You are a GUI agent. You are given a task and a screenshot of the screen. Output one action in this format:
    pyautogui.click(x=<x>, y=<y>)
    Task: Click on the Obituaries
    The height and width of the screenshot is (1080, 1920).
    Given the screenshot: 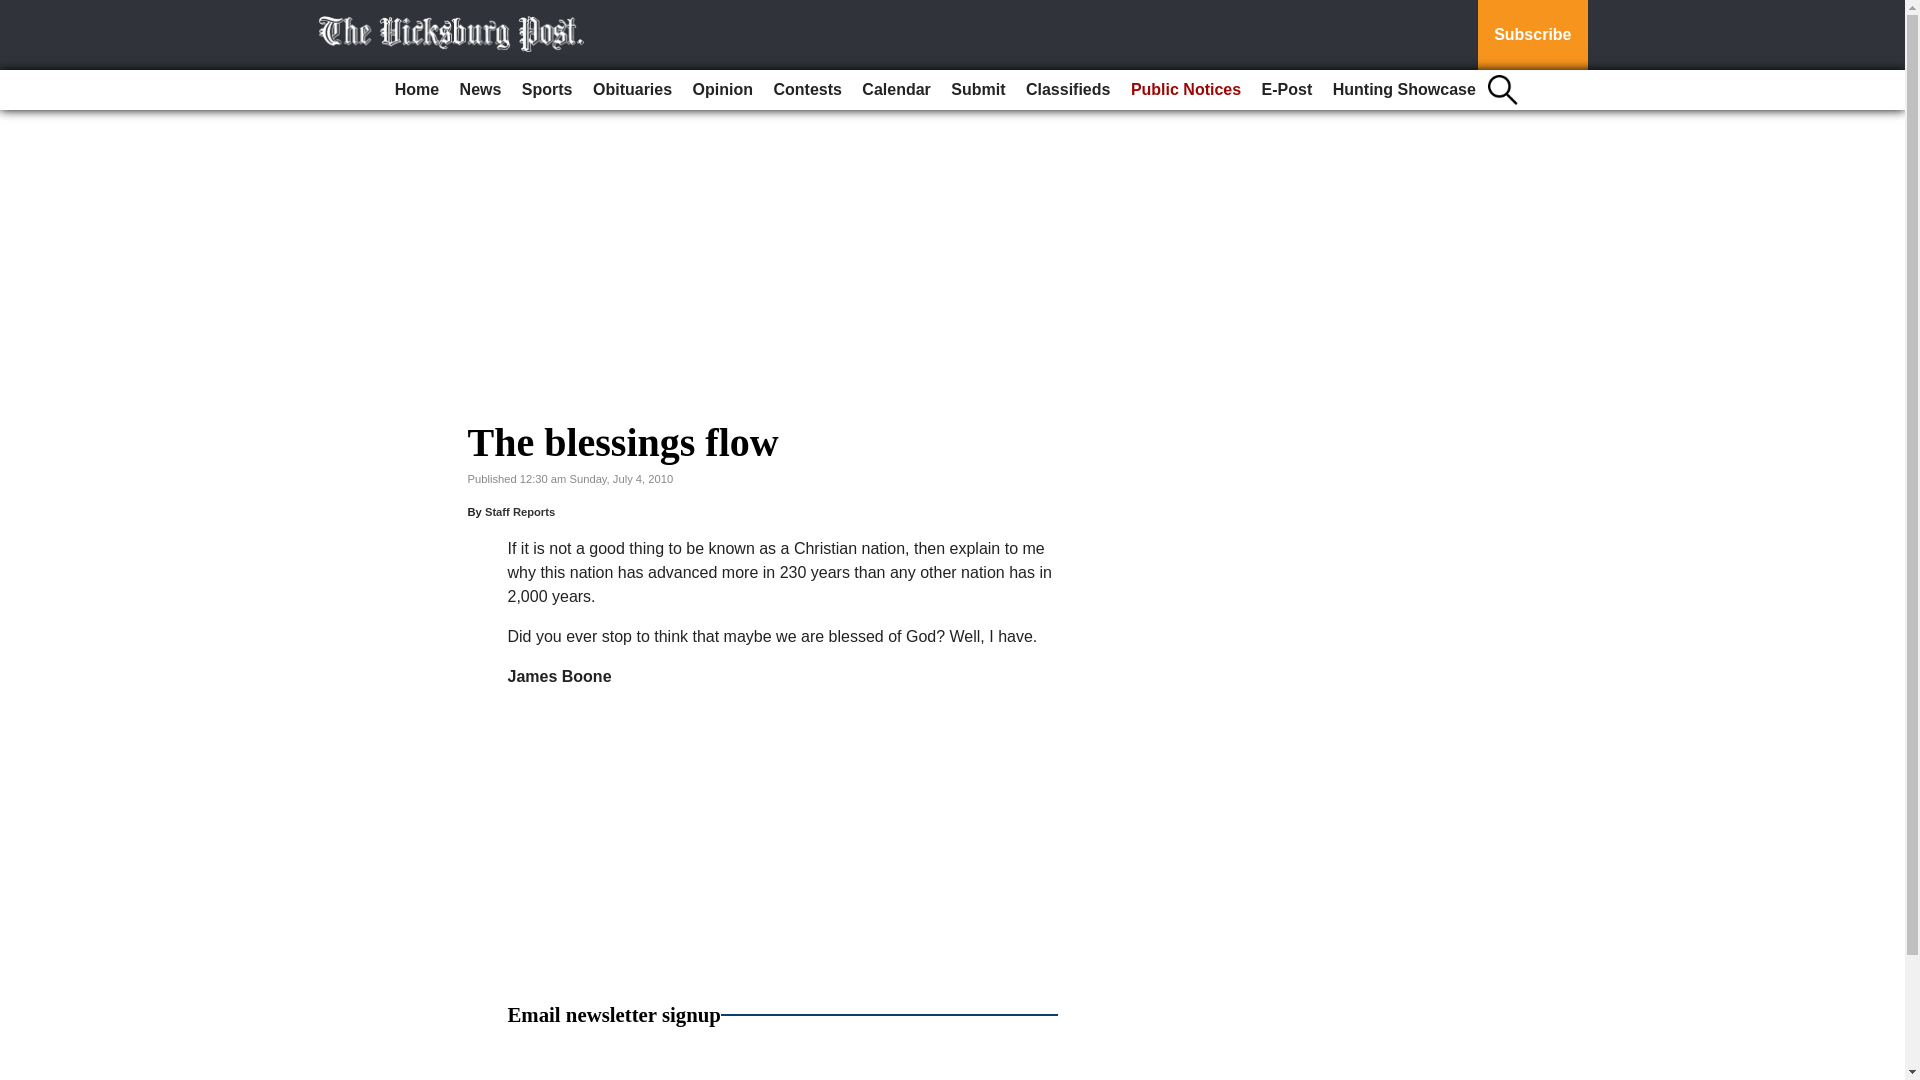 What is the action you would take?
    pyautogui.click(x=632, y=90)
    